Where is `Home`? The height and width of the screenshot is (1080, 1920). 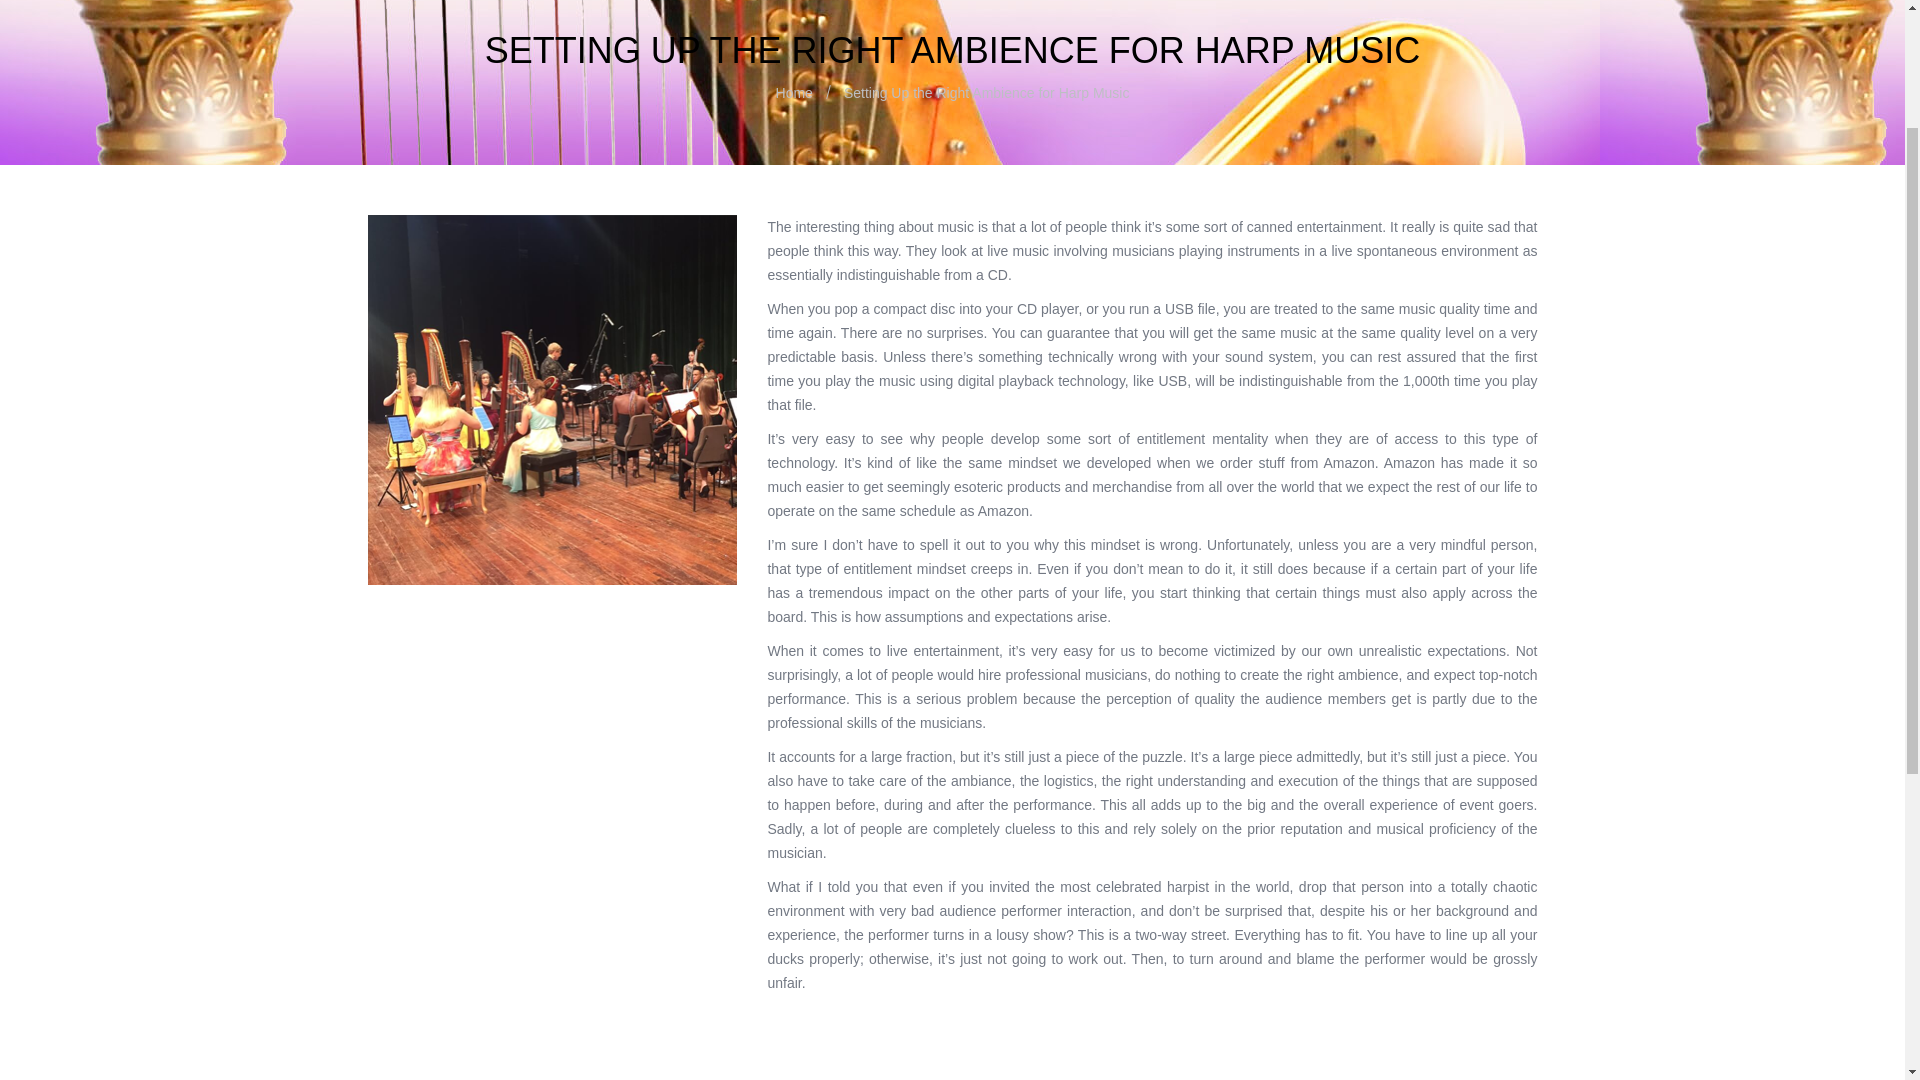
Home is located at coordinates (794, 93).